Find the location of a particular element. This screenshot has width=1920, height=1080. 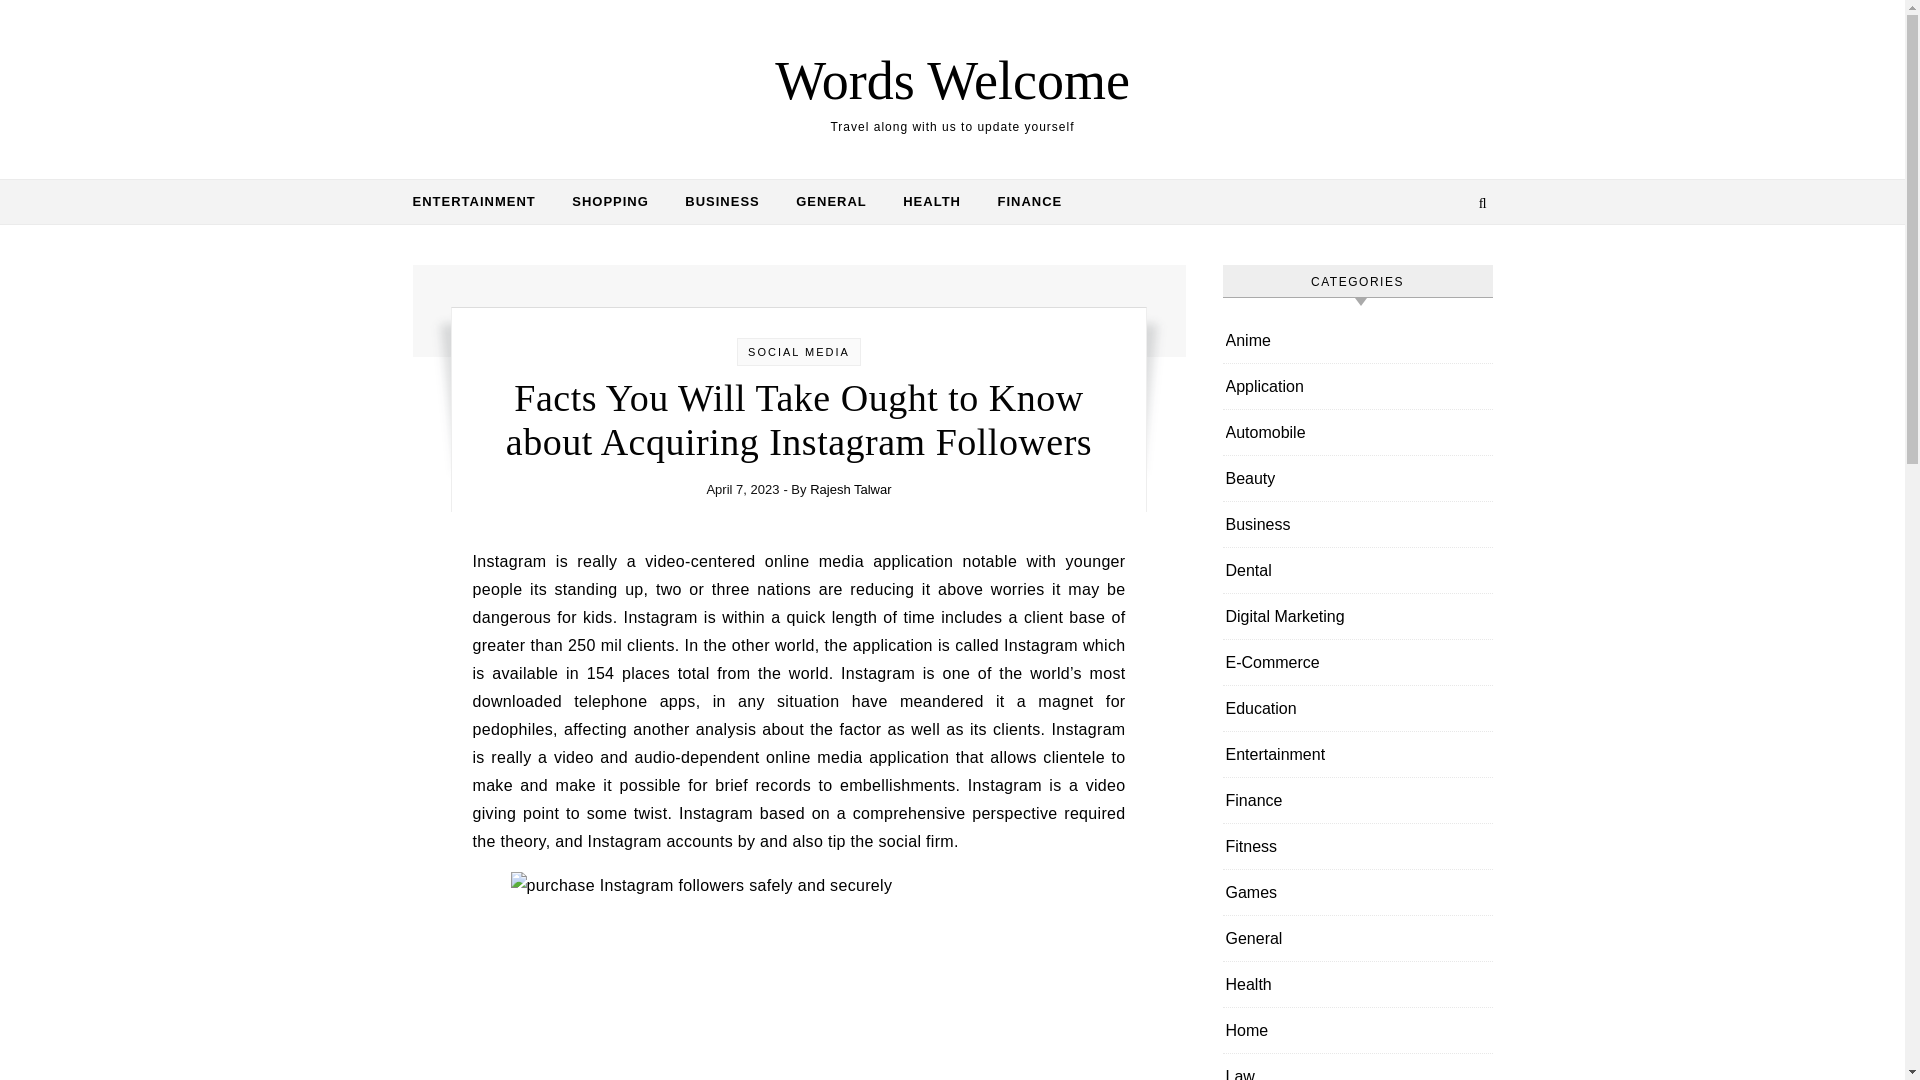

E-Commerce is located at coordinates (1273, 662).